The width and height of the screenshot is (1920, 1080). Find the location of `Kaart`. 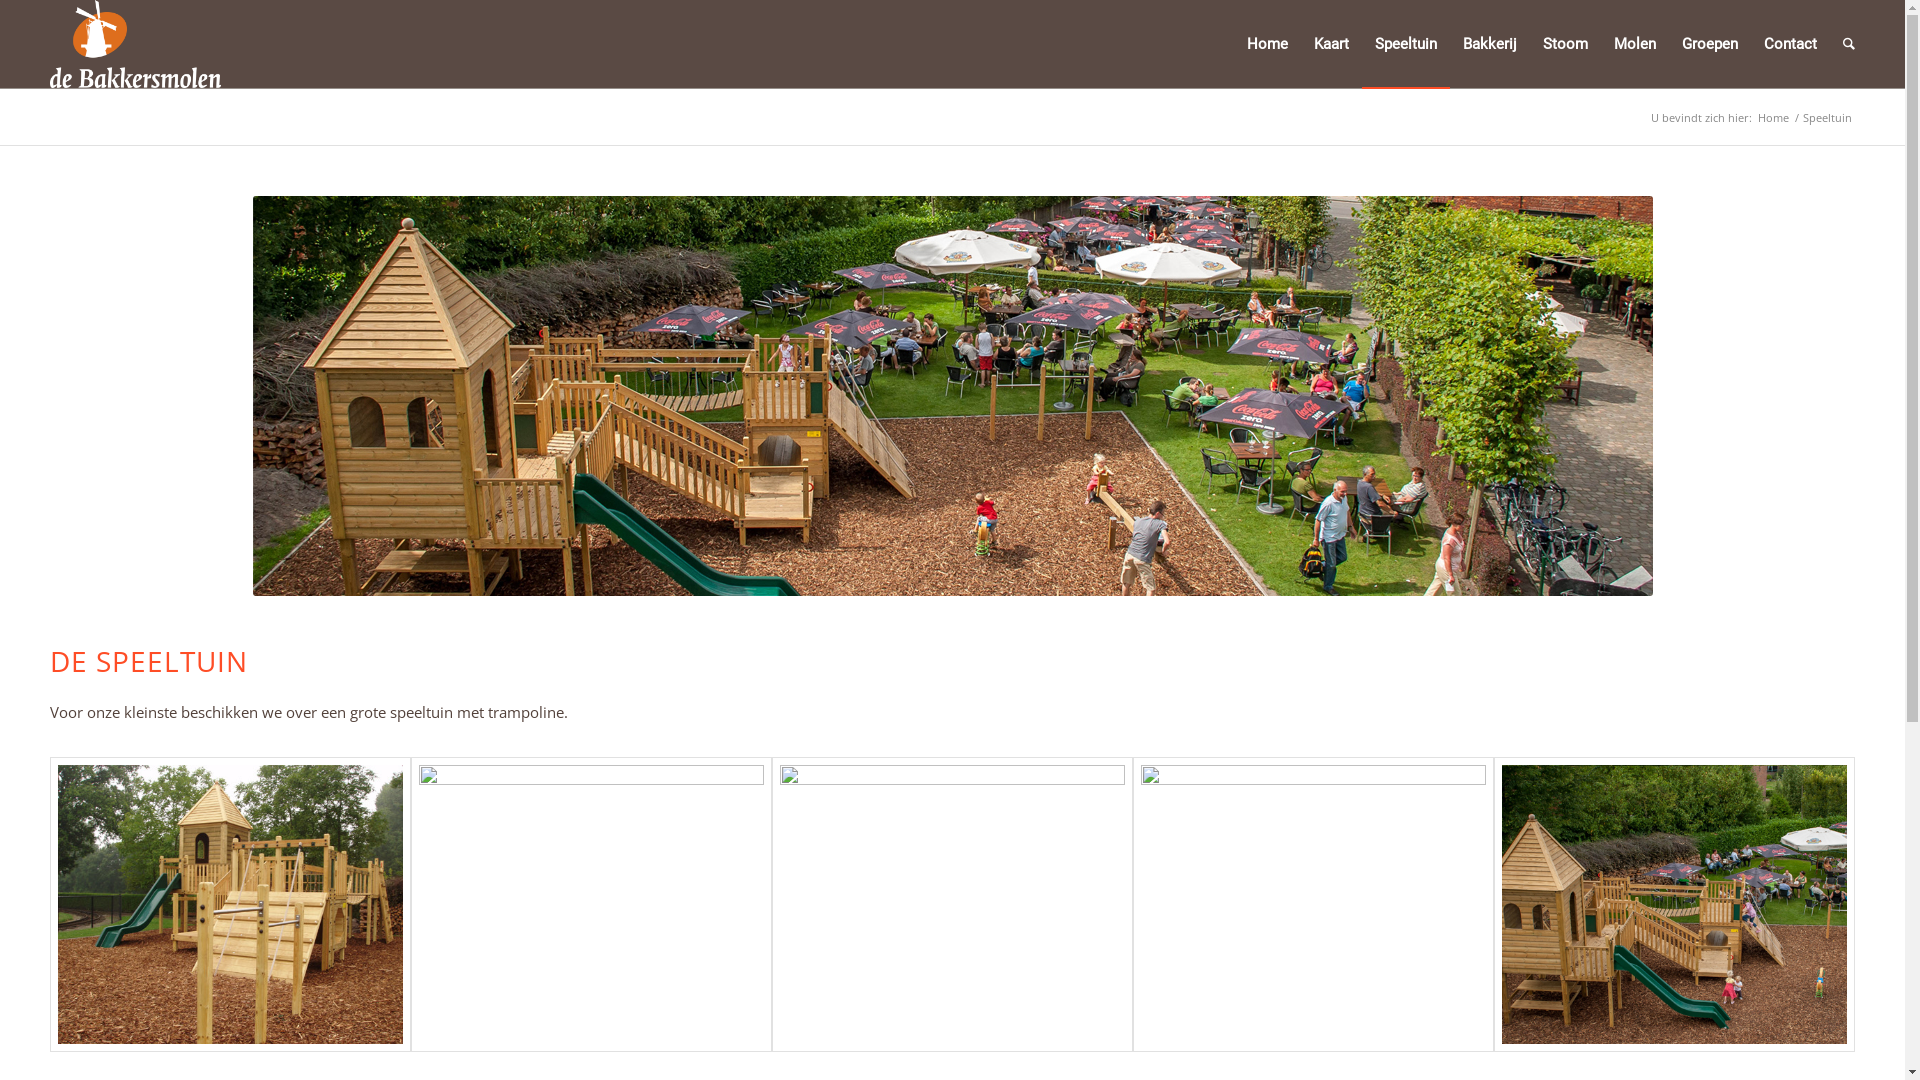

Kaart is located at coordinates (1332, 44).